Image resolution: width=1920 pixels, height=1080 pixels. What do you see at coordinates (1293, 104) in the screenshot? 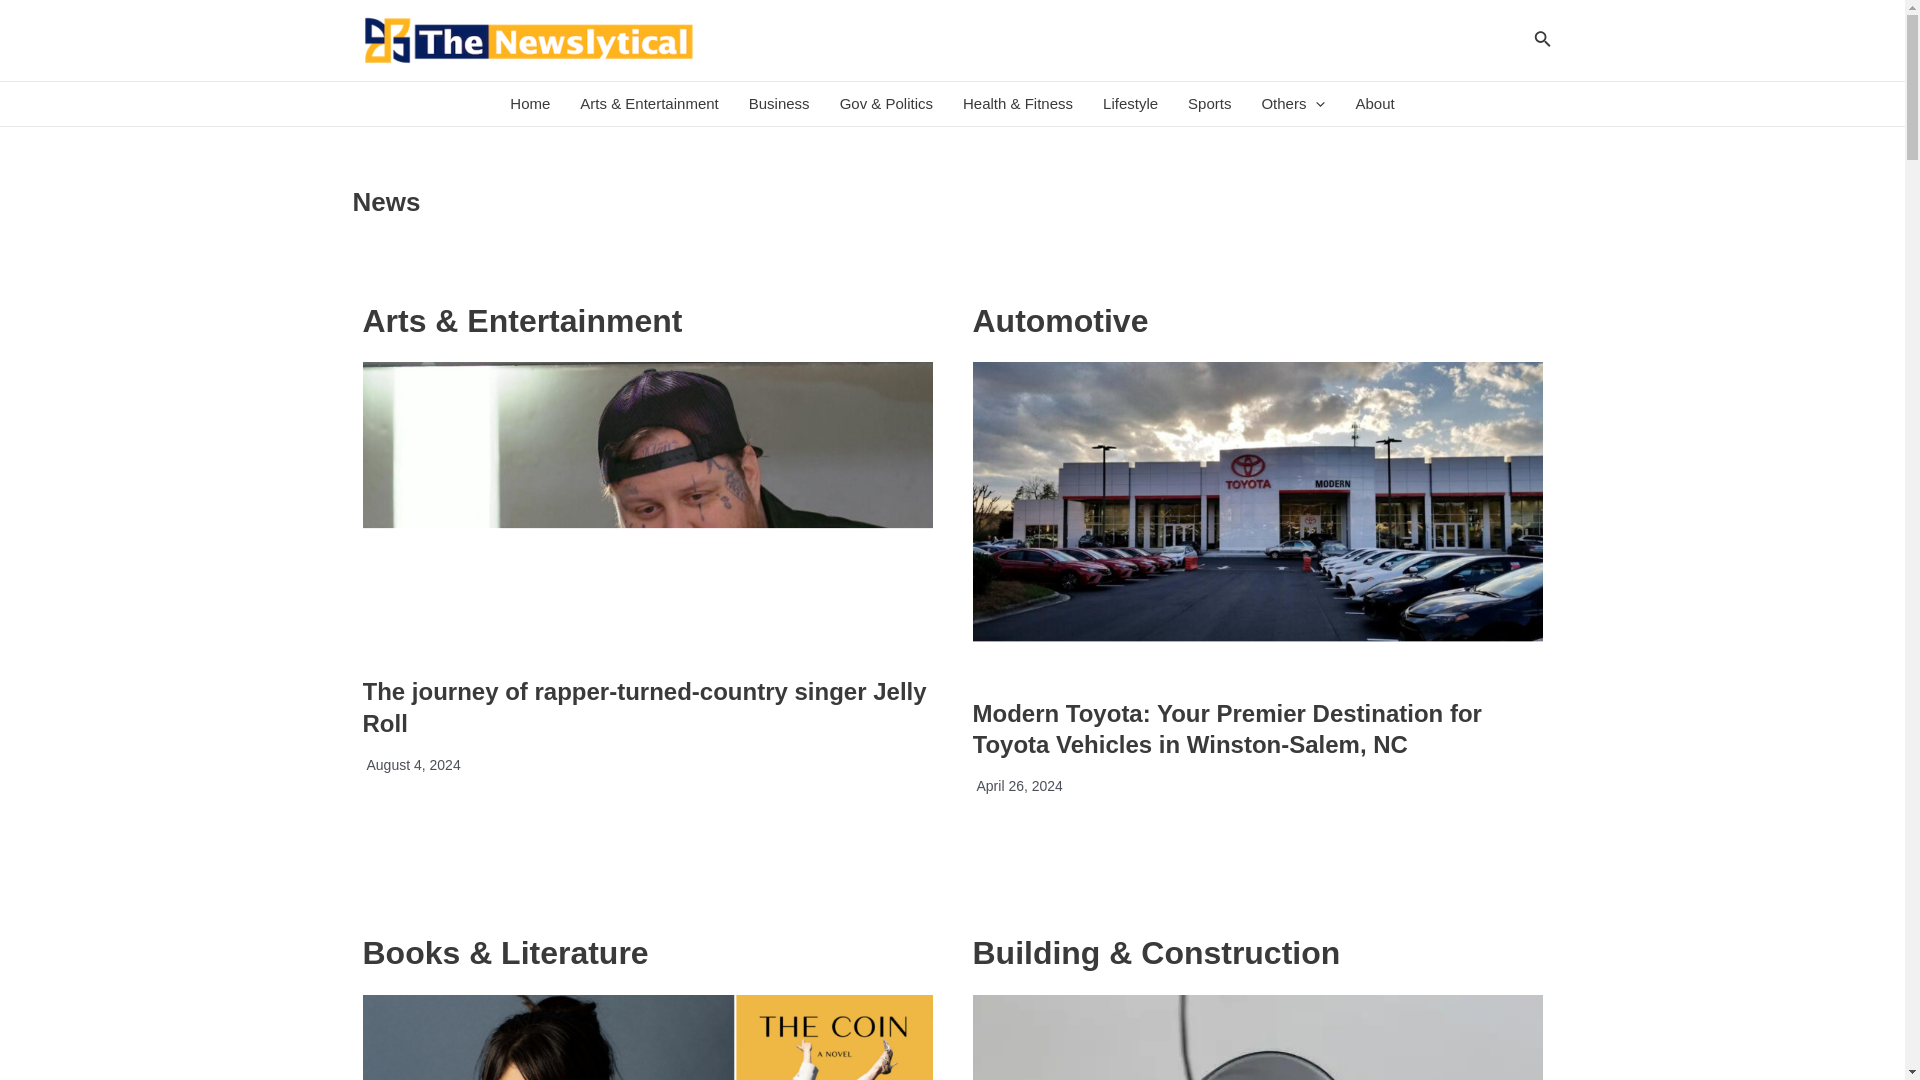
I see `Others` at bounding box center [1293, 104].